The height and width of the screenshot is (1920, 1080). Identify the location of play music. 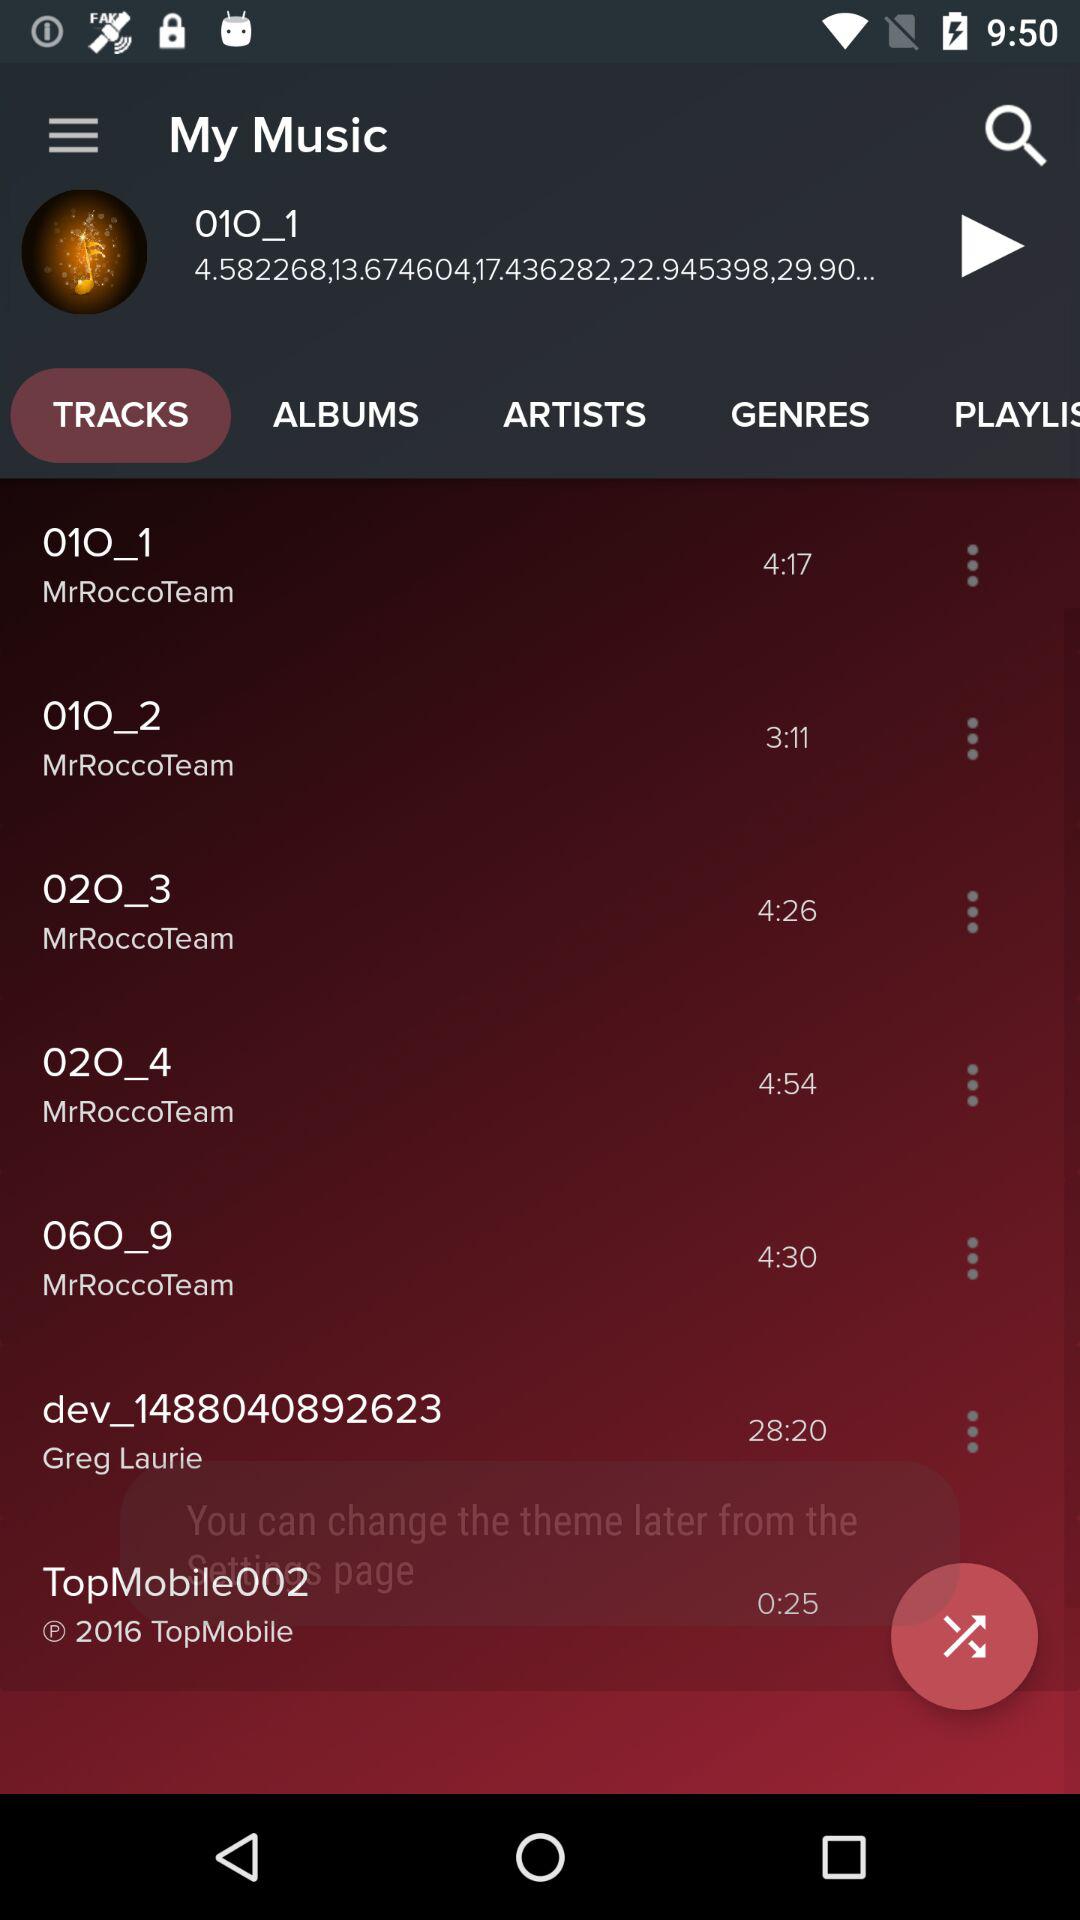
(986, 254).